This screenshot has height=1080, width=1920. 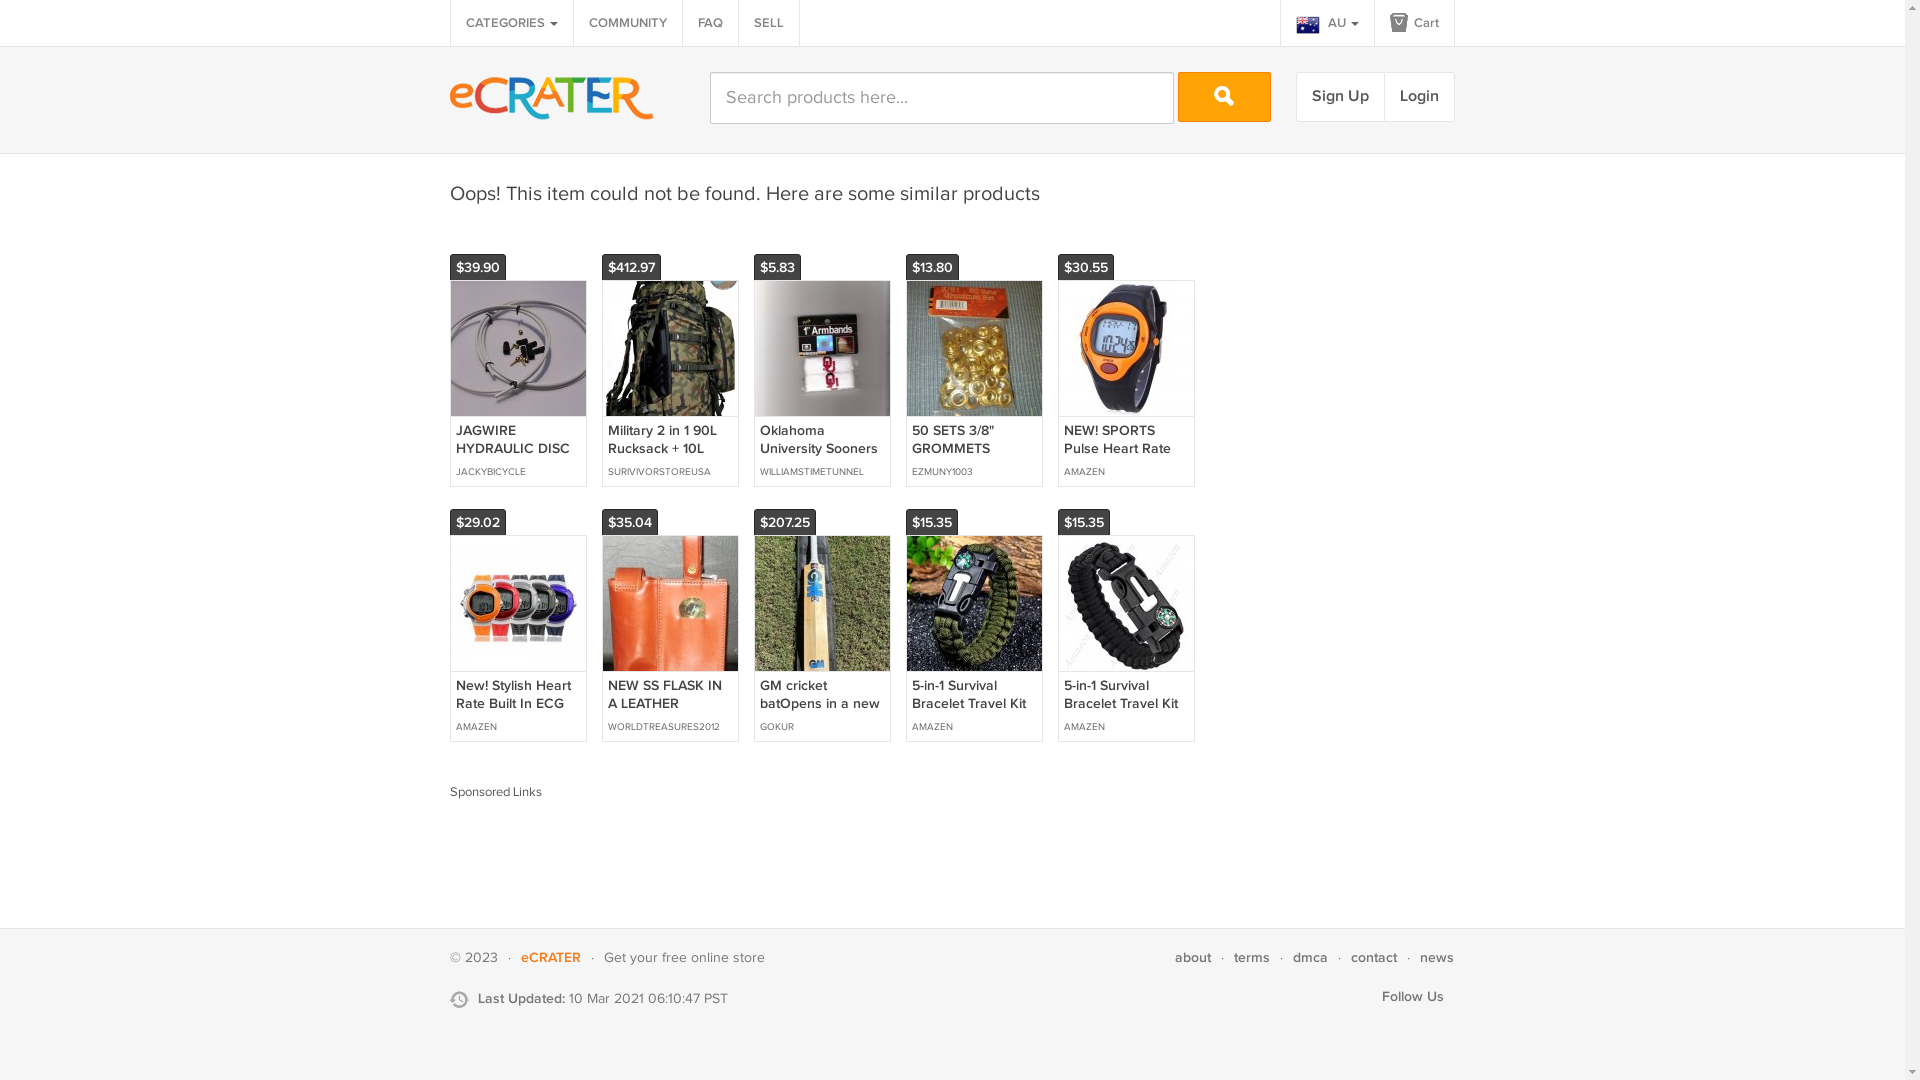 What do you see at coordinates (820, 713) in the screenshot?
I see `GM cricket batOpens in a new window or tab Pre-Owned` at bounding box center [820, 713].